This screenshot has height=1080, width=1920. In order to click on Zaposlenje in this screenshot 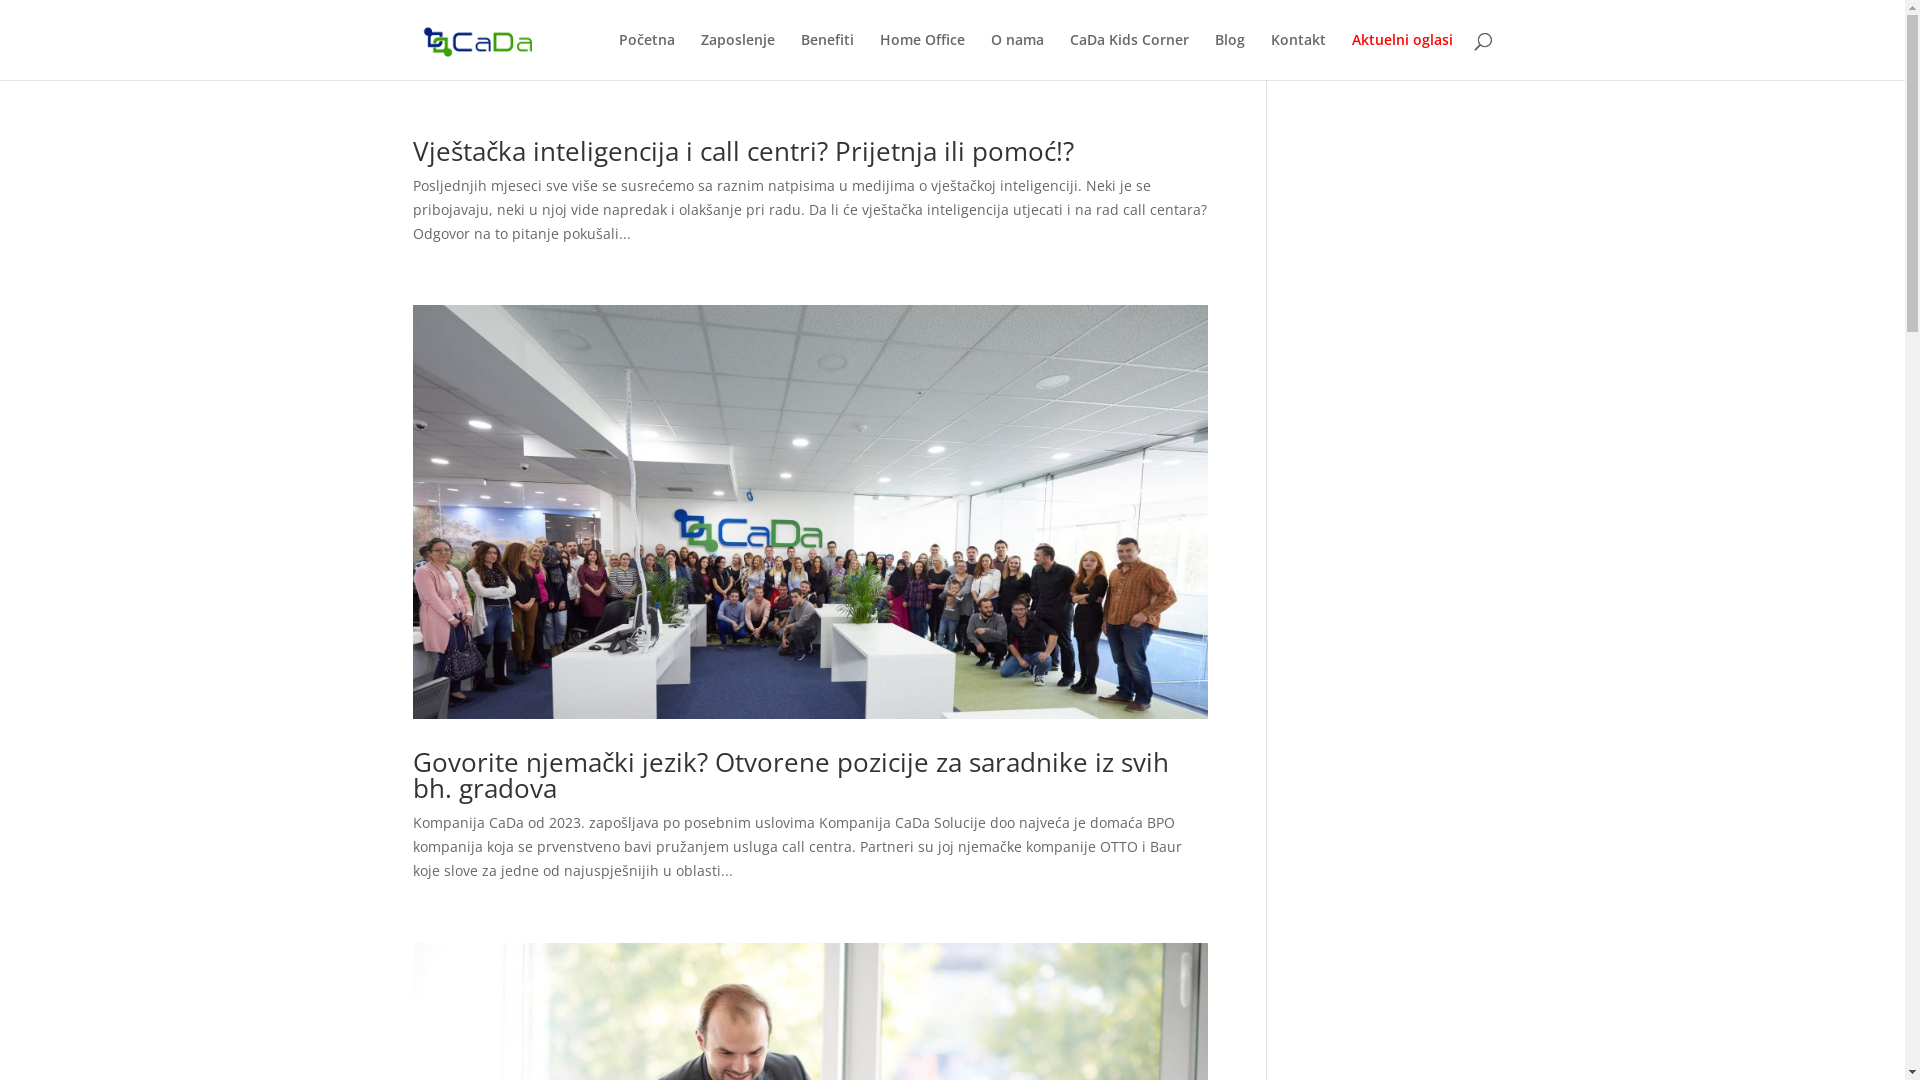, I will do `click(737, 56)`.